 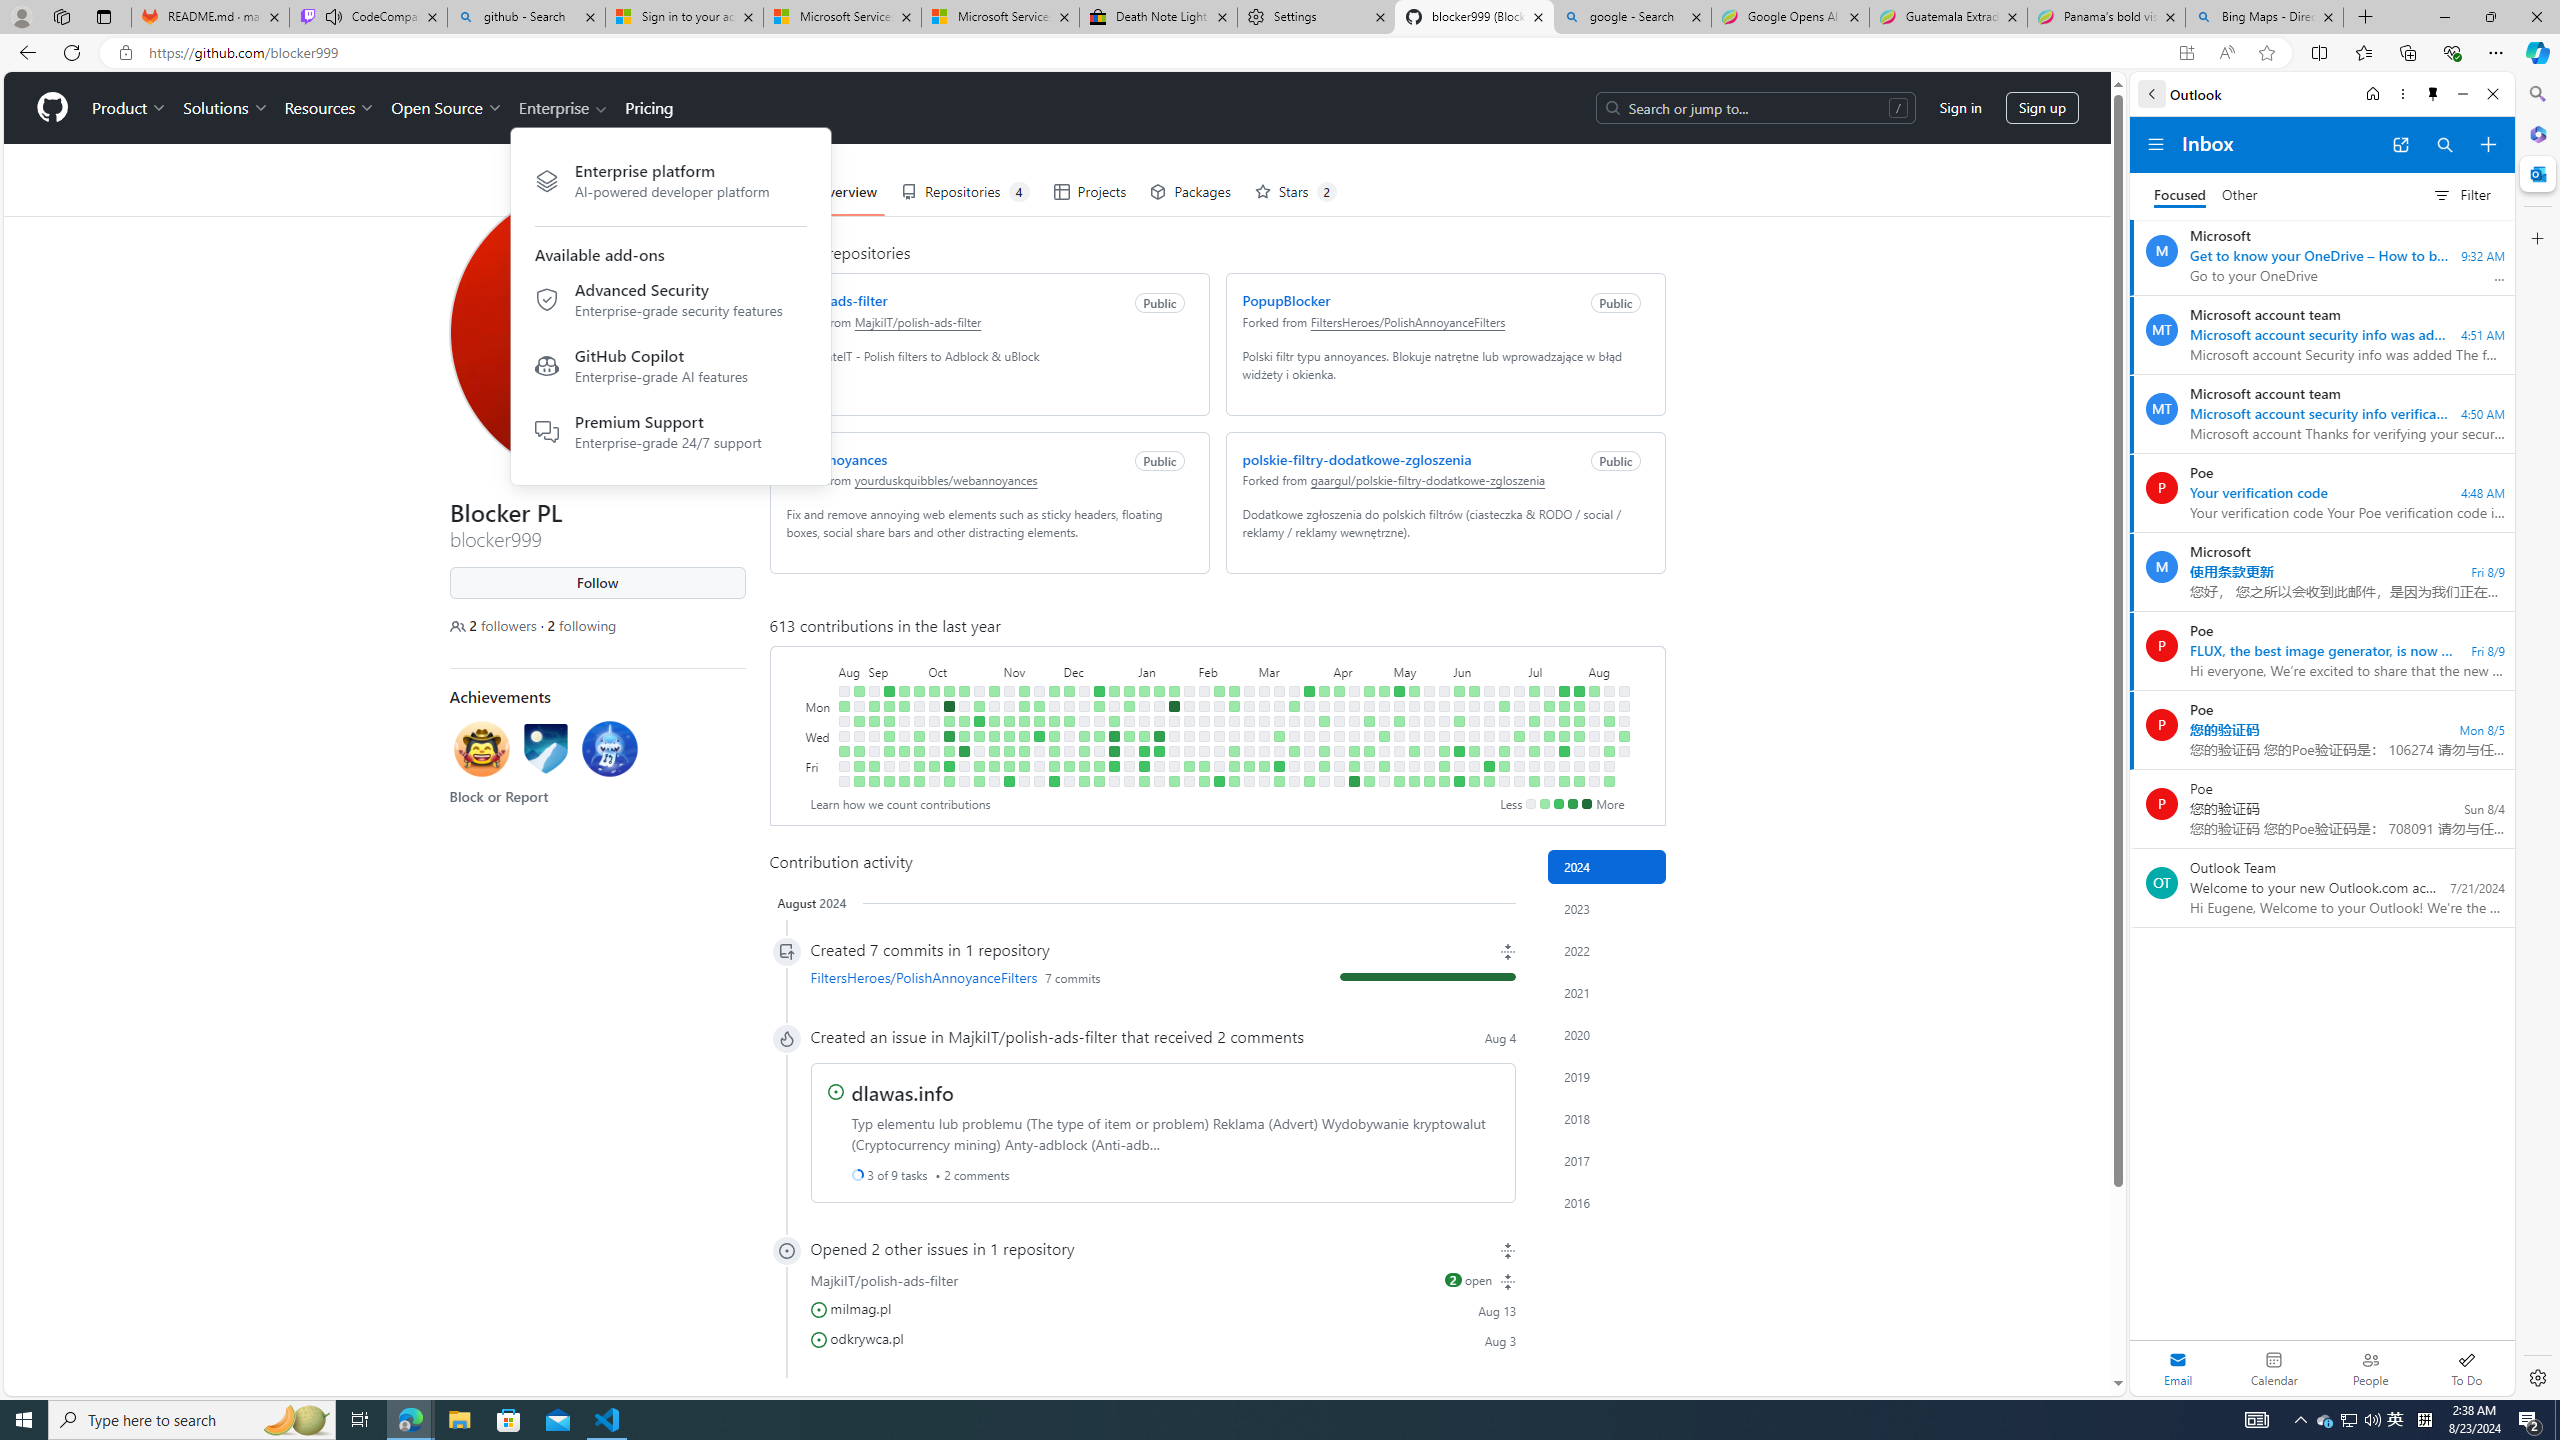 I want to click on 2017, so click(x=1607, y=1160).